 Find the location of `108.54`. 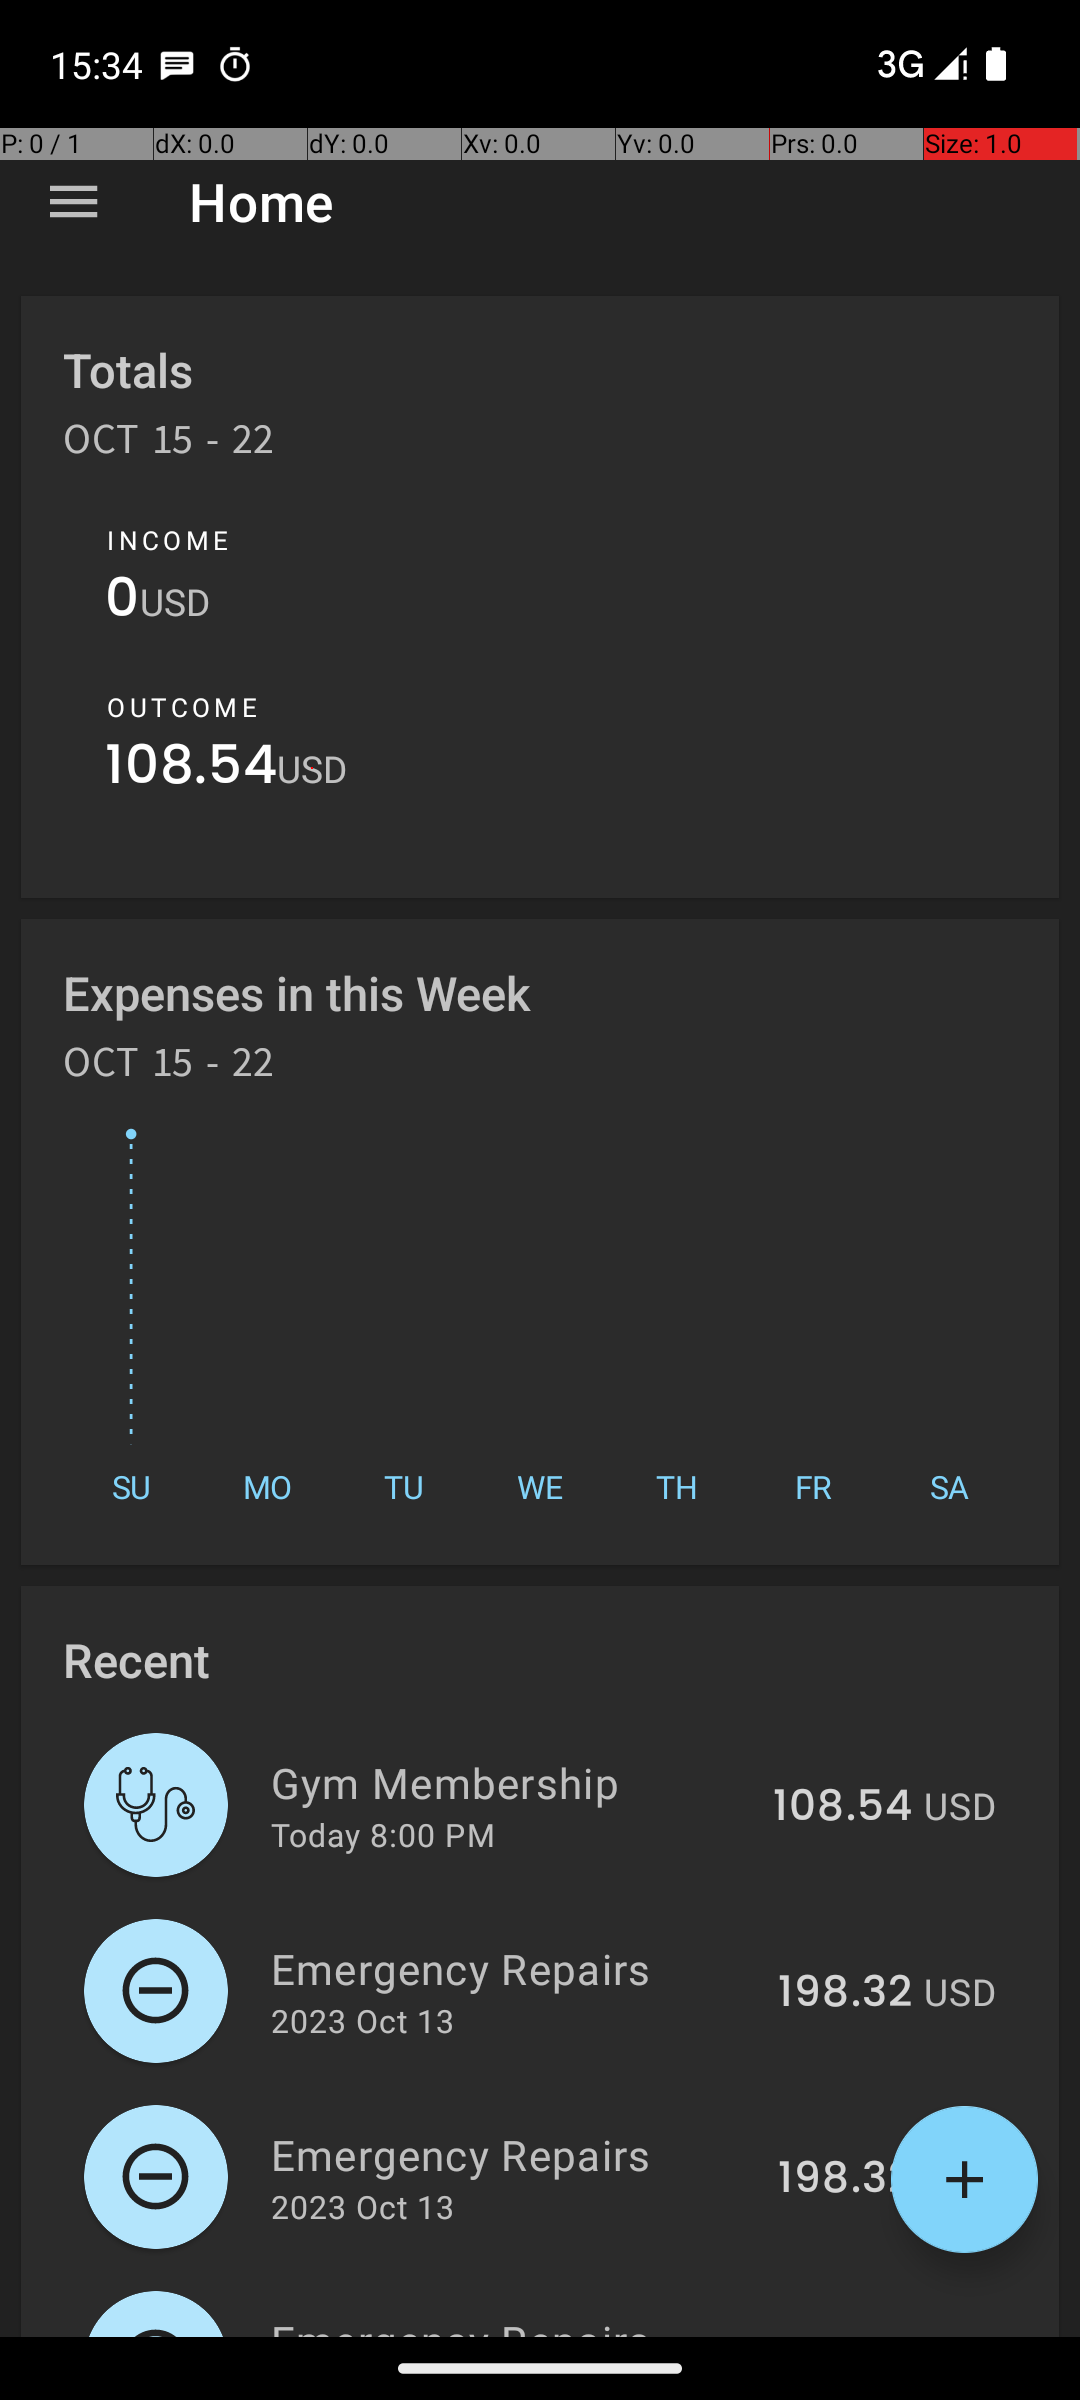

108.54 is located at coordinates (191, 770).